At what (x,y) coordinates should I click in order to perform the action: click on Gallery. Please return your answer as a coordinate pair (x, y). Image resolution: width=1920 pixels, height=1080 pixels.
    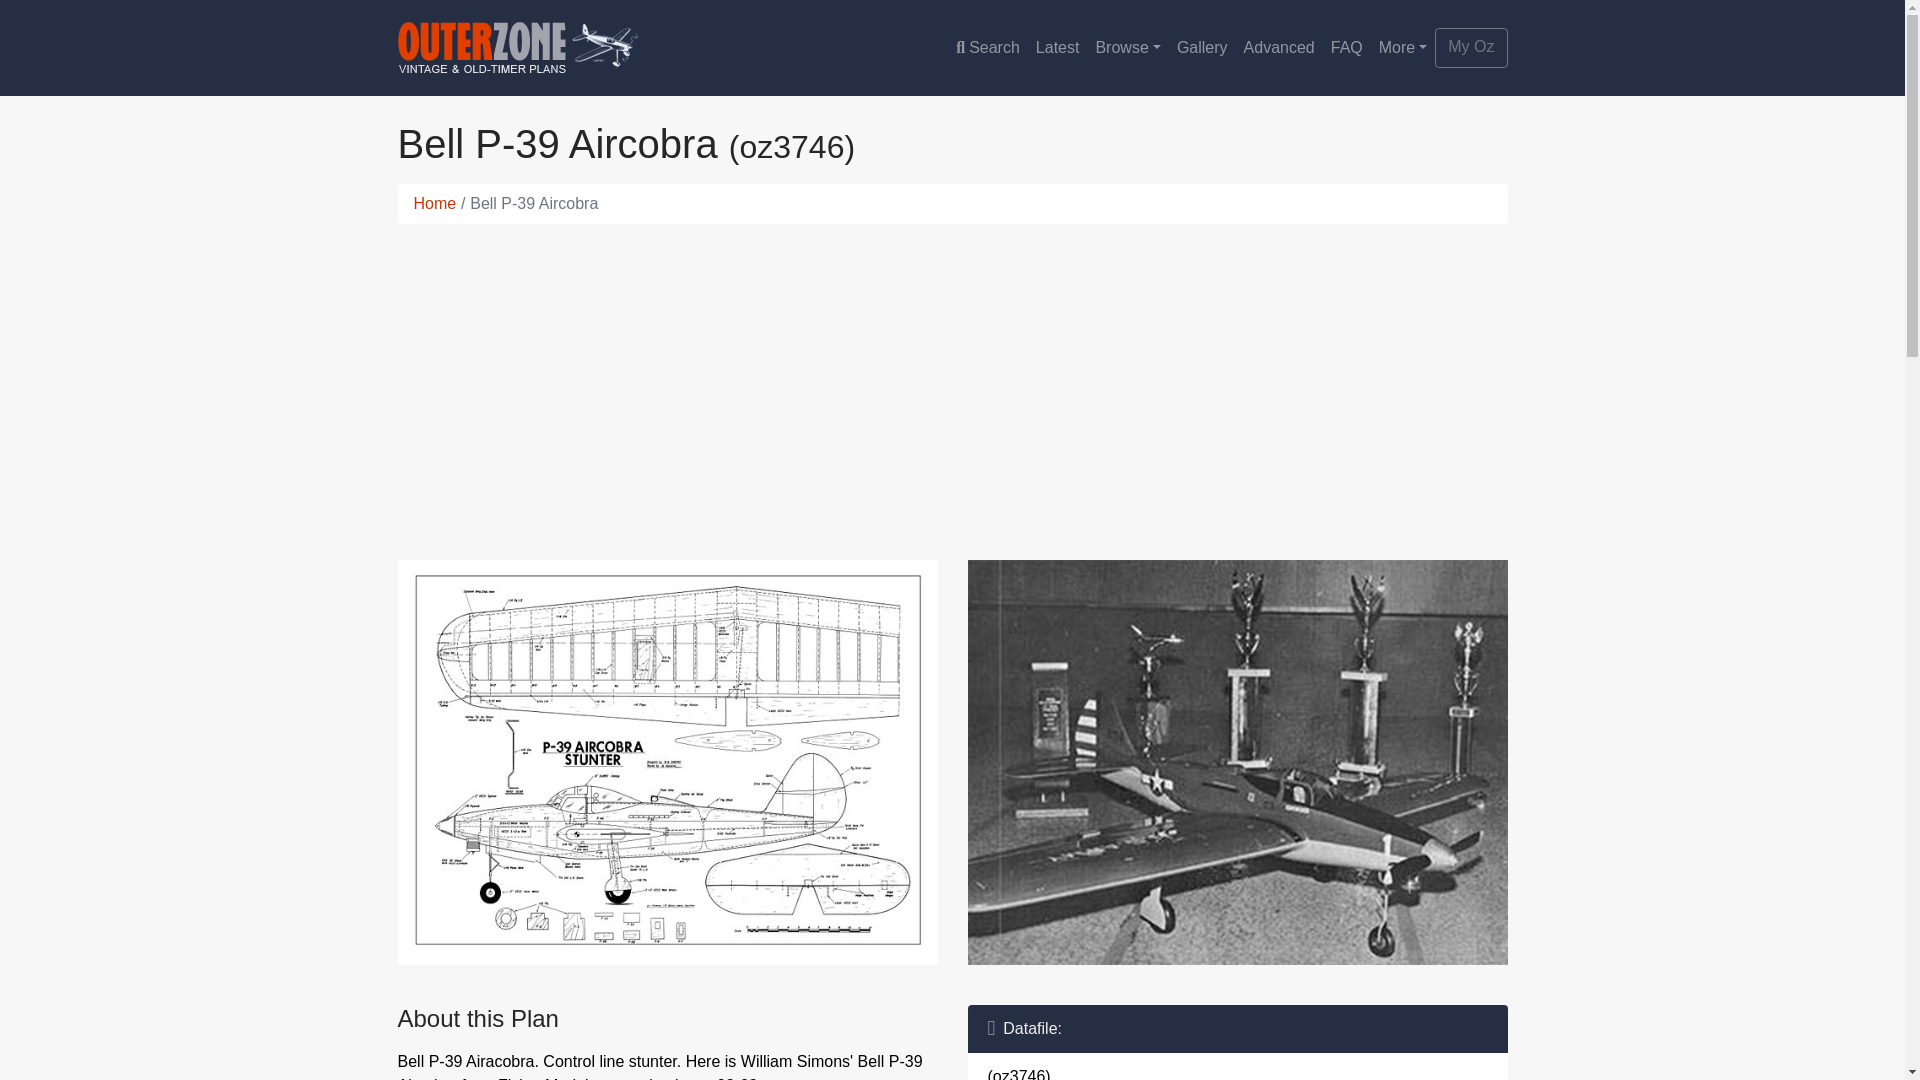
    Looking at the image, I should click on (1202, 48).